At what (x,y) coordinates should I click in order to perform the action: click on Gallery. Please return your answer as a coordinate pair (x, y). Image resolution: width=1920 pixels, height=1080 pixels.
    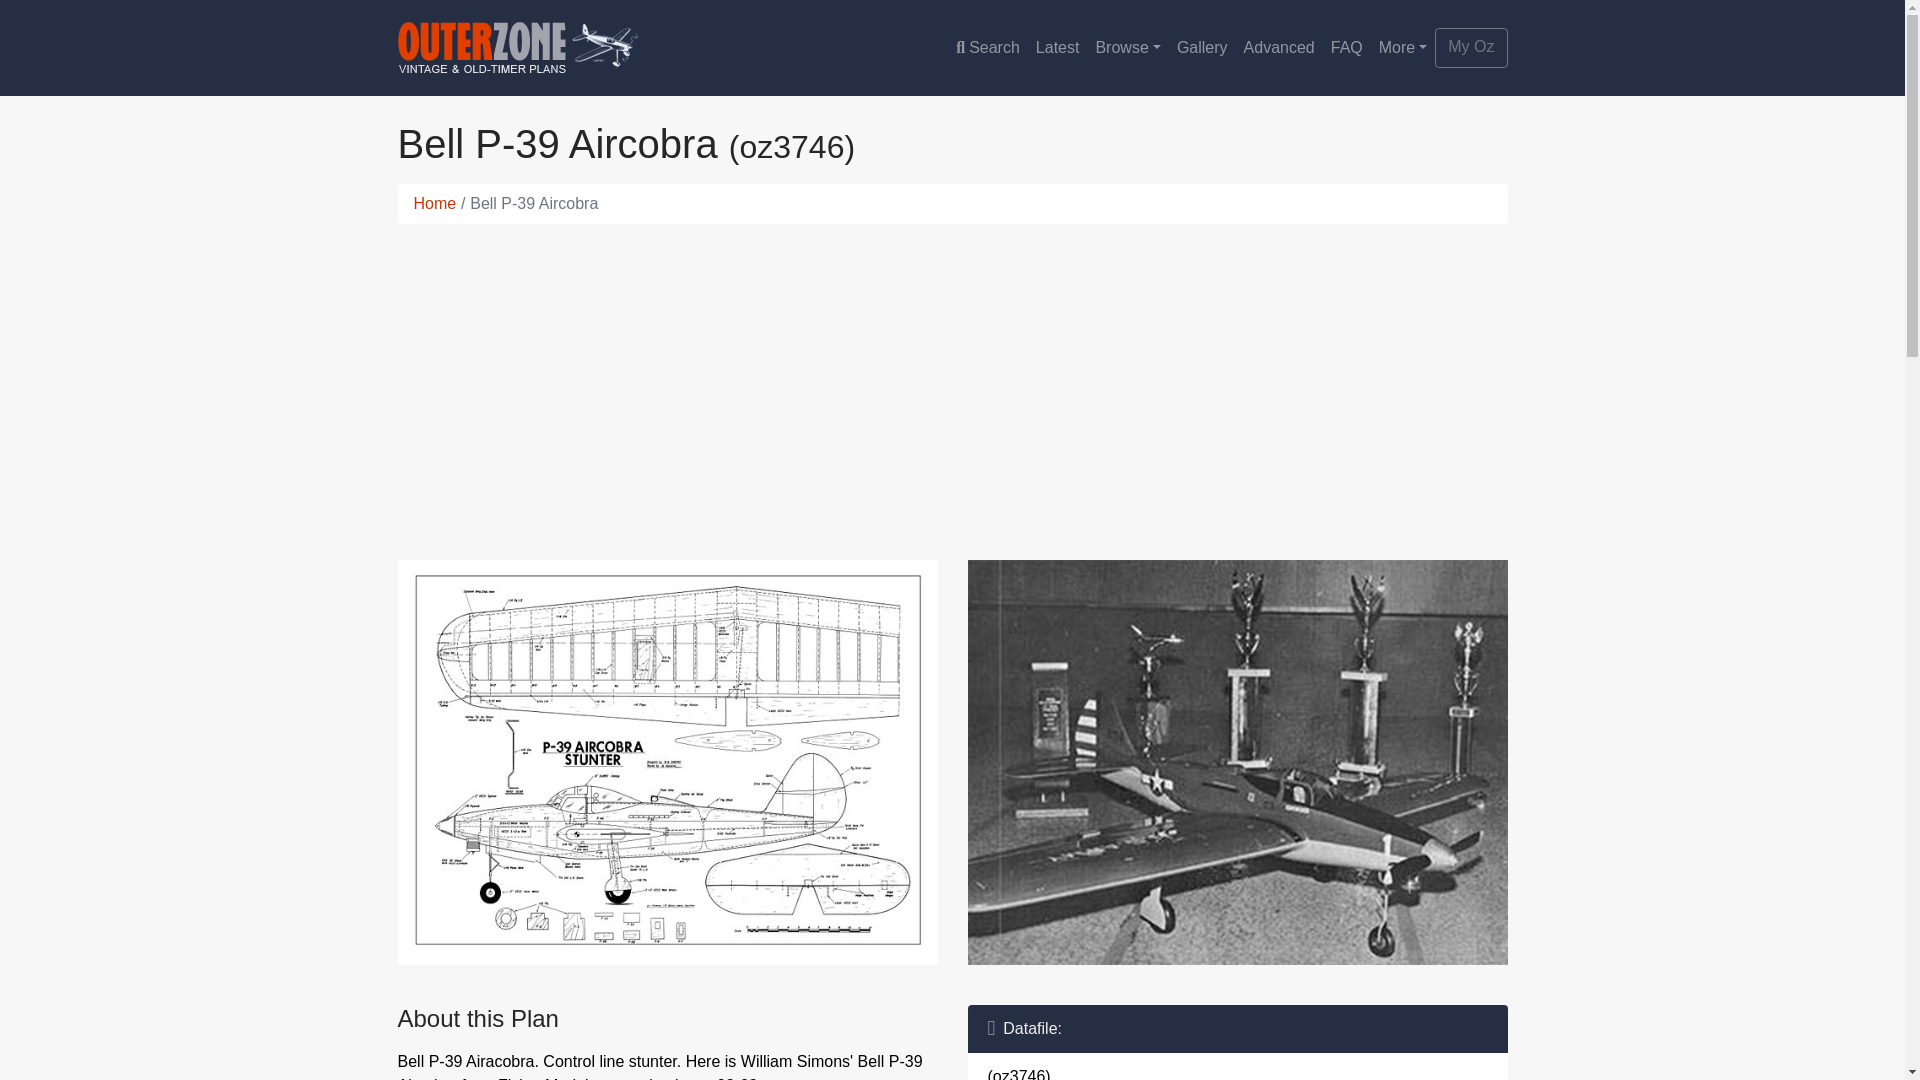
    Looking at the image, I should click on (1202, 48).